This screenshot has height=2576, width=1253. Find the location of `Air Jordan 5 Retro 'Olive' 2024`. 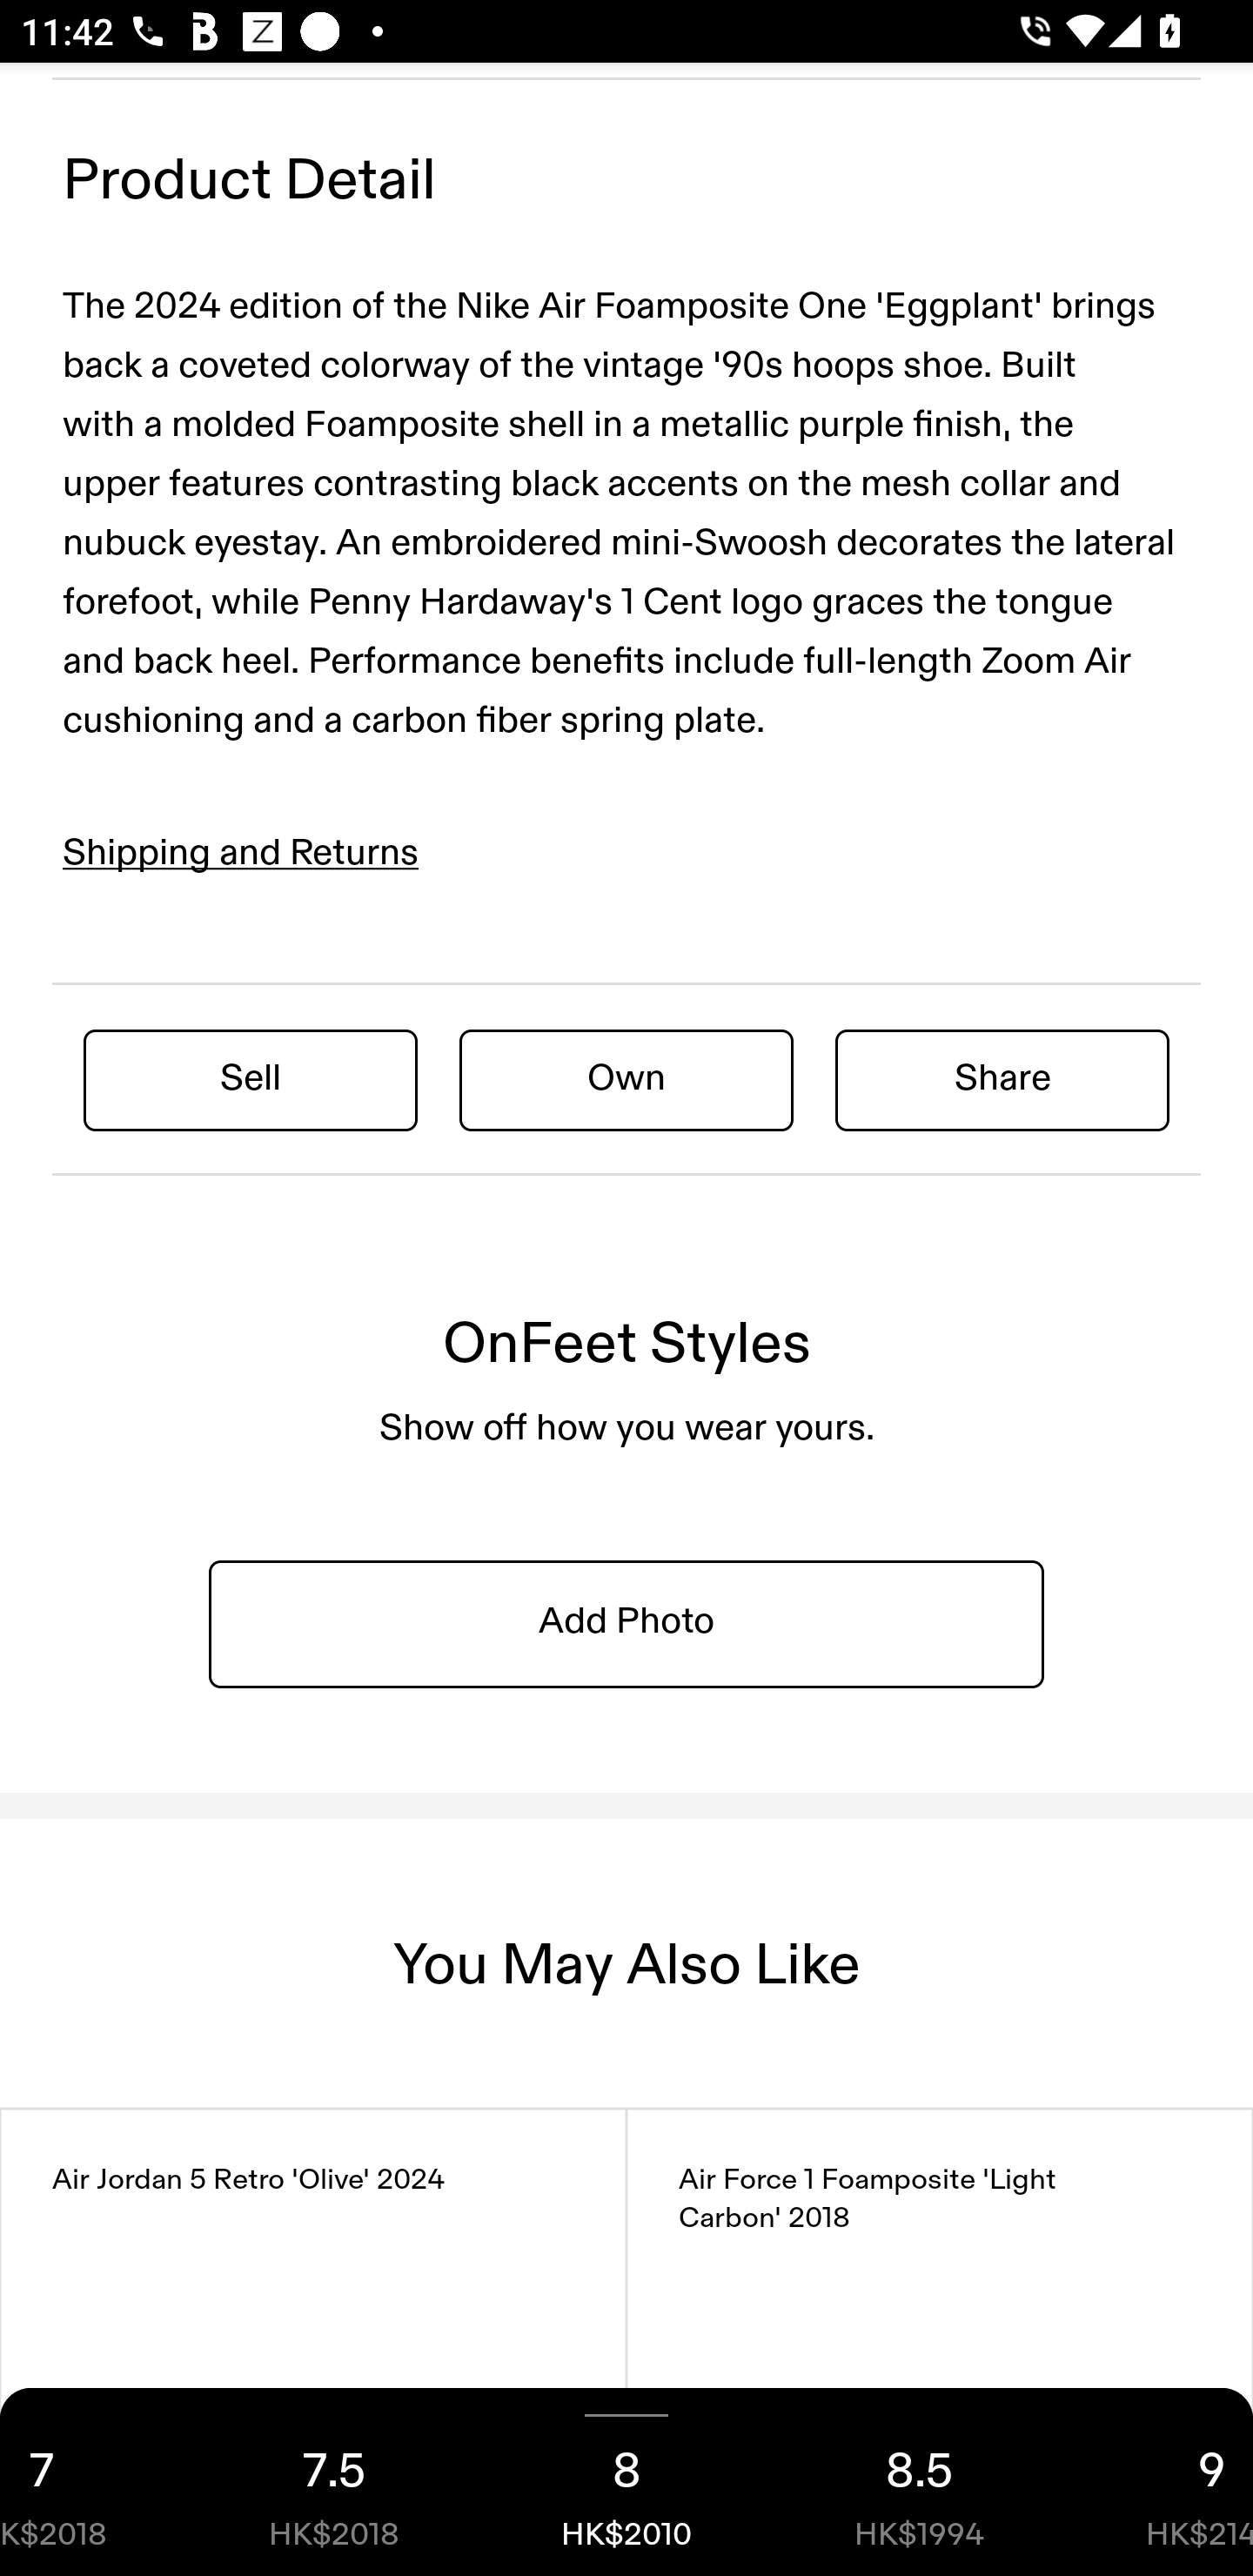

Air Jordan 5 Retro 'Olive' 2024 is located at coordinates (313, 2343).